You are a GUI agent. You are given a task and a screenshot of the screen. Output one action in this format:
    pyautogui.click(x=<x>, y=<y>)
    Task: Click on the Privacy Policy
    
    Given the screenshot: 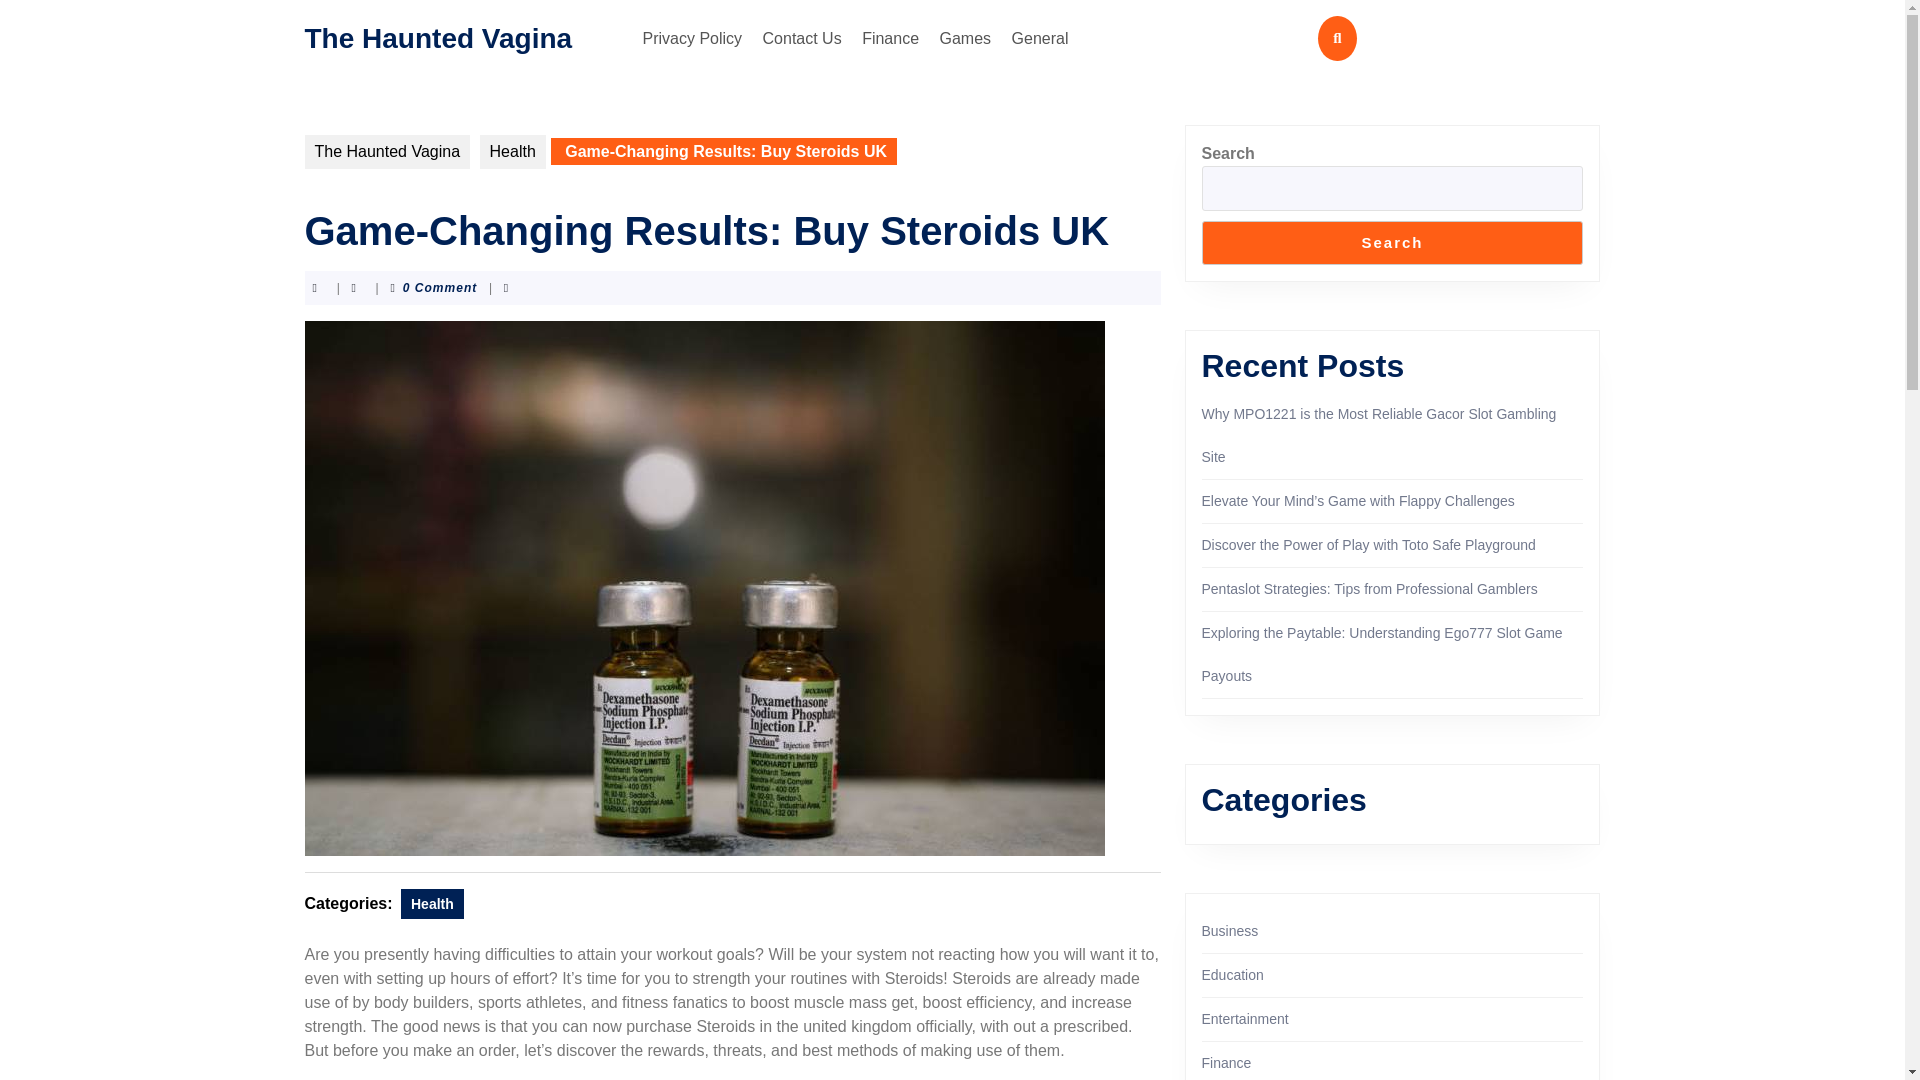 What is the action you would take?
    pyautogui.click(x=692, y=38)
    